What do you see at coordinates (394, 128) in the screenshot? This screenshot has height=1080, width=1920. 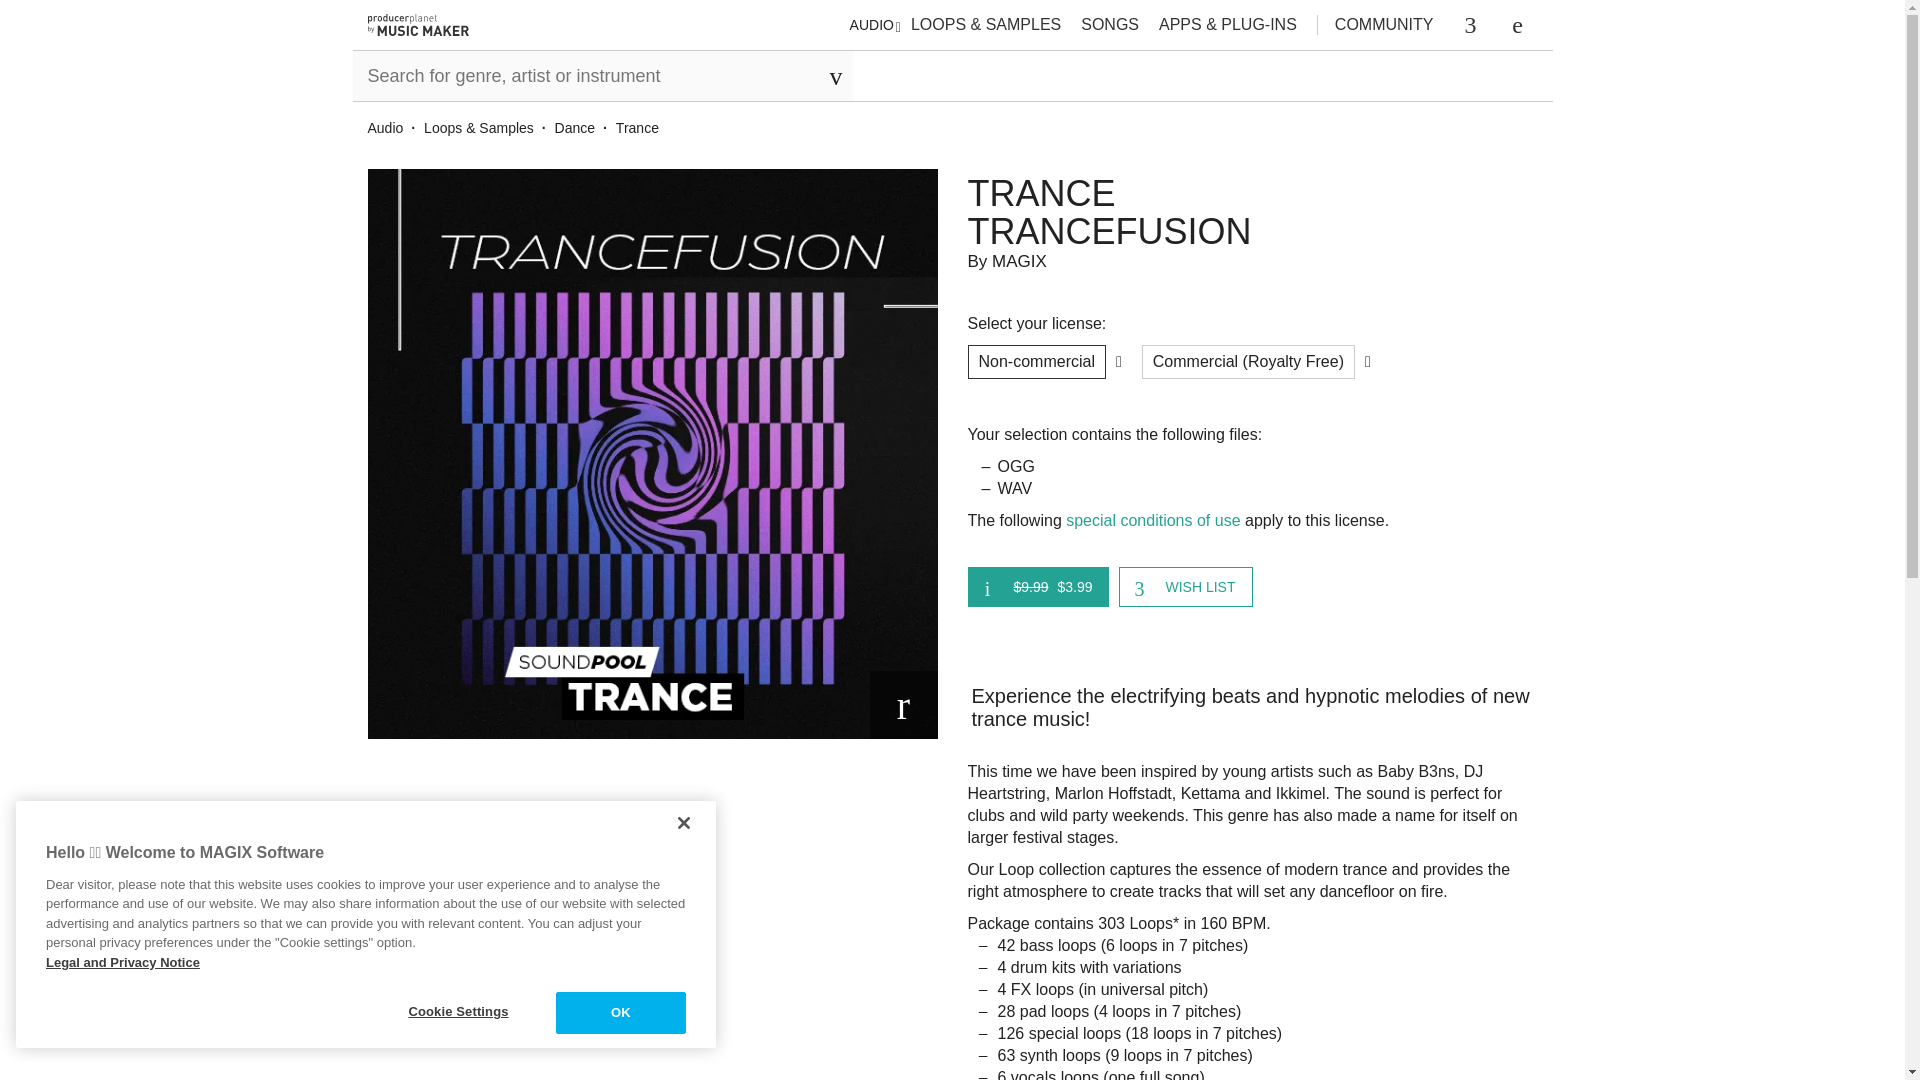 I see `Audio` at bounding box center [394, 128].